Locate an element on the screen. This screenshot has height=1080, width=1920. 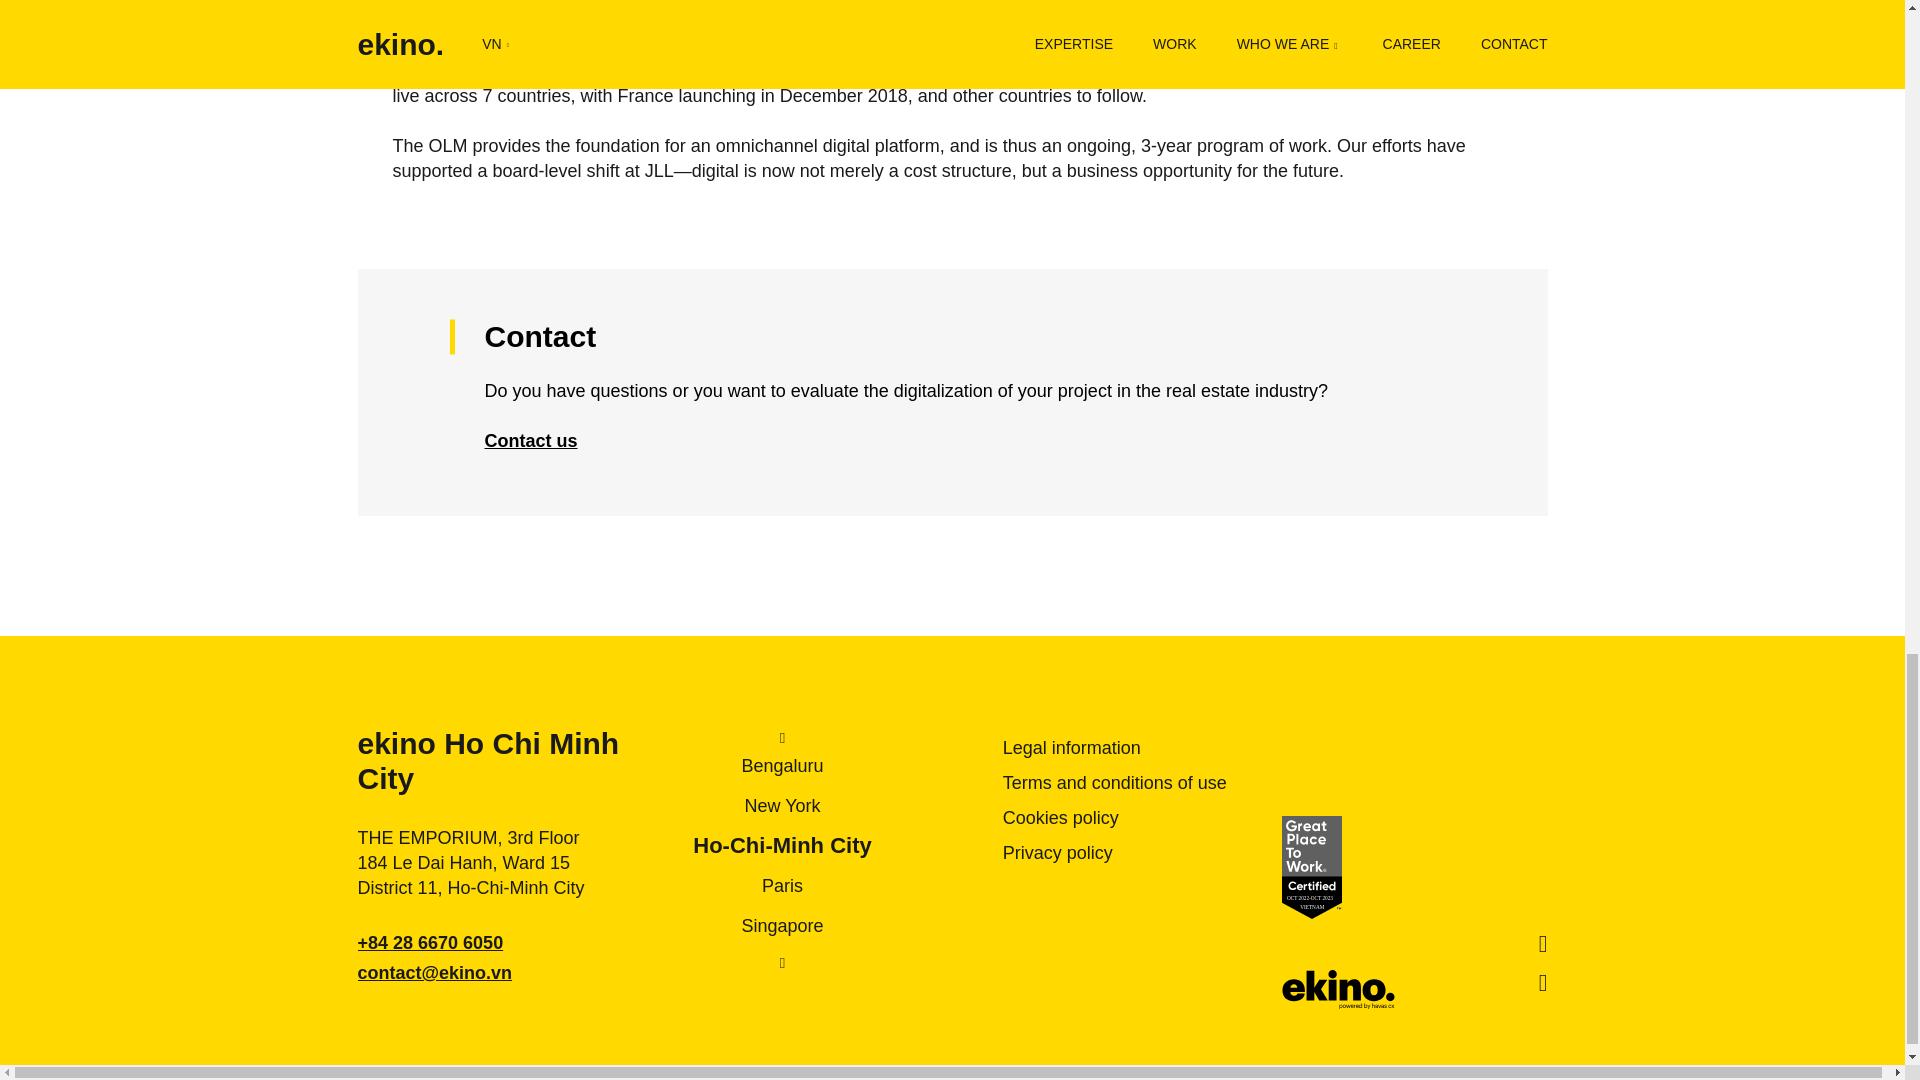
Contact us is located at coordinates (513, 440).